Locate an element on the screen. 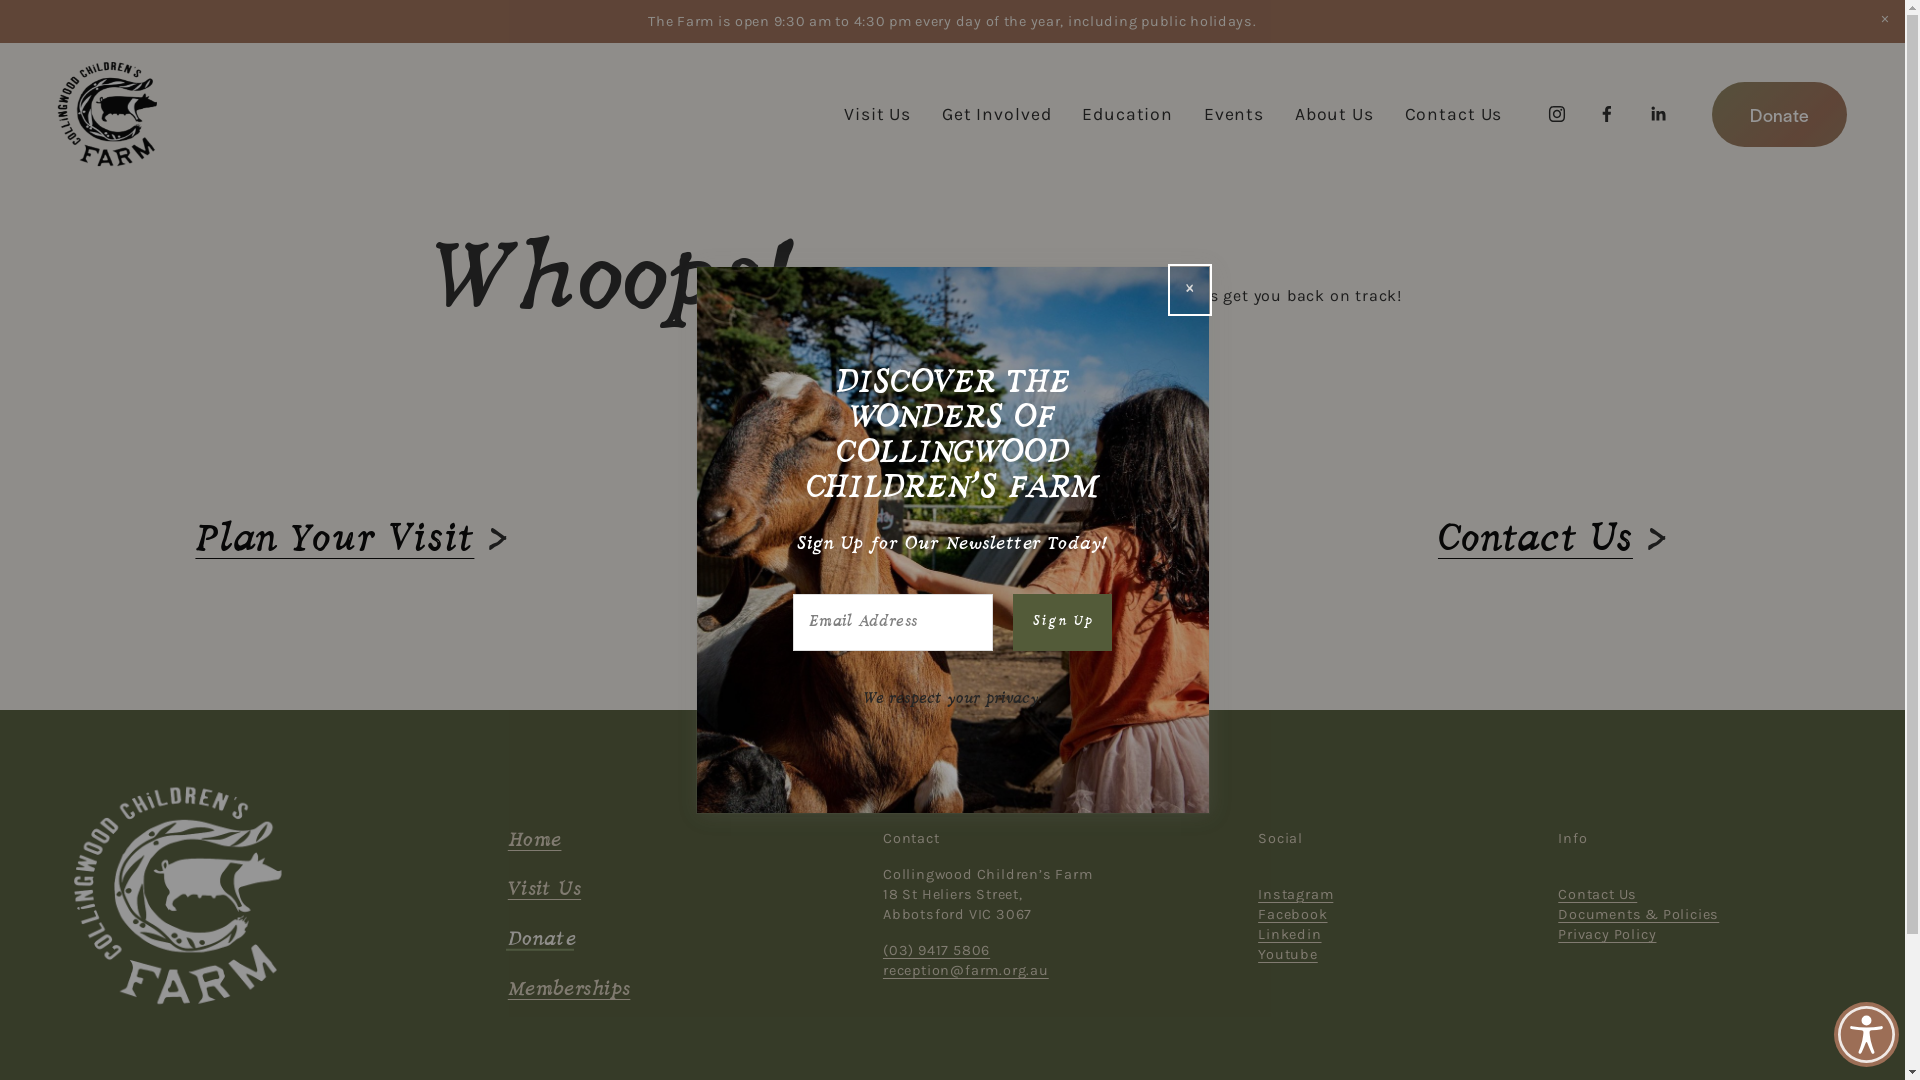  Instagram is located at coordinates (1296, 894).